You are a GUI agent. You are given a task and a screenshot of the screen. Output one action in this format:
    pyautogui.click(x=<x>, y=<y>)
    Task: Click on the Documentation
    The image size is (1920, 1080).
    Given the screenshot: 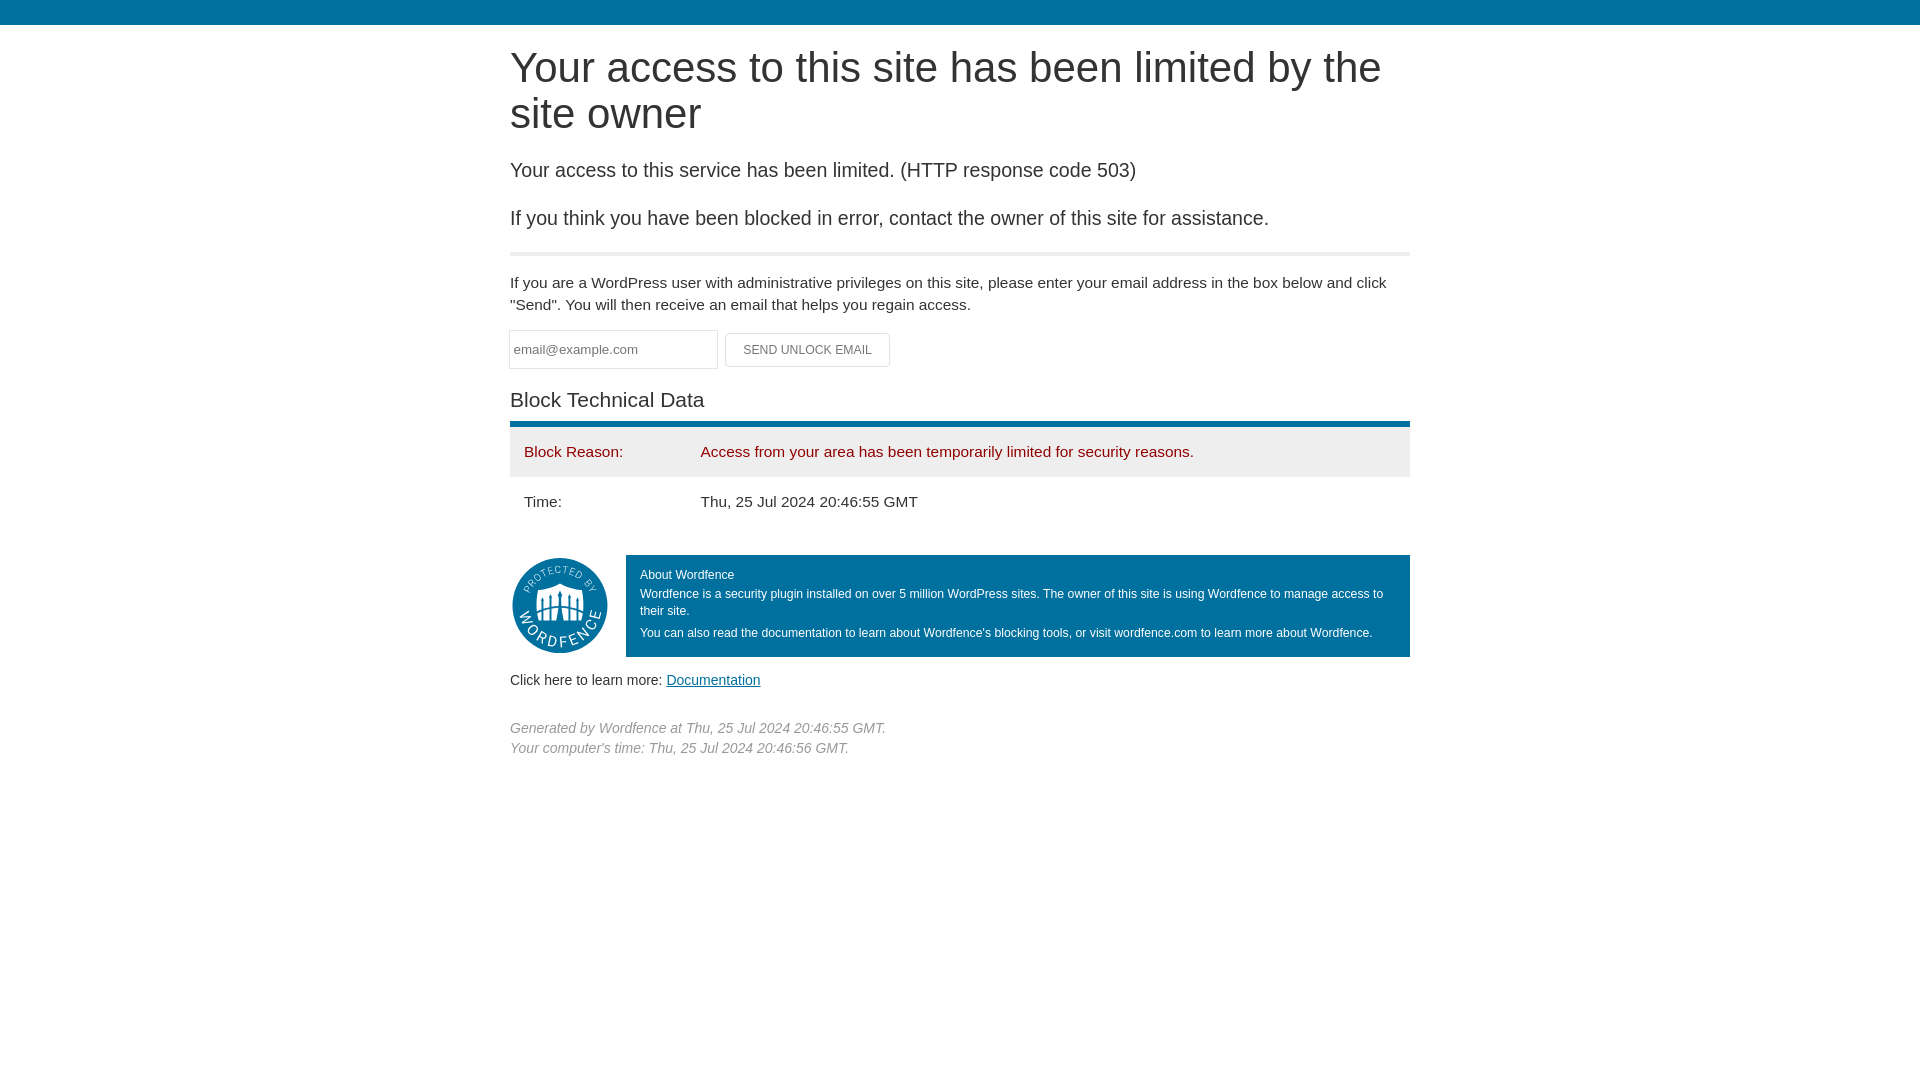 What is the action you would take?
    pyautogui.click(x=713, y=679)
    